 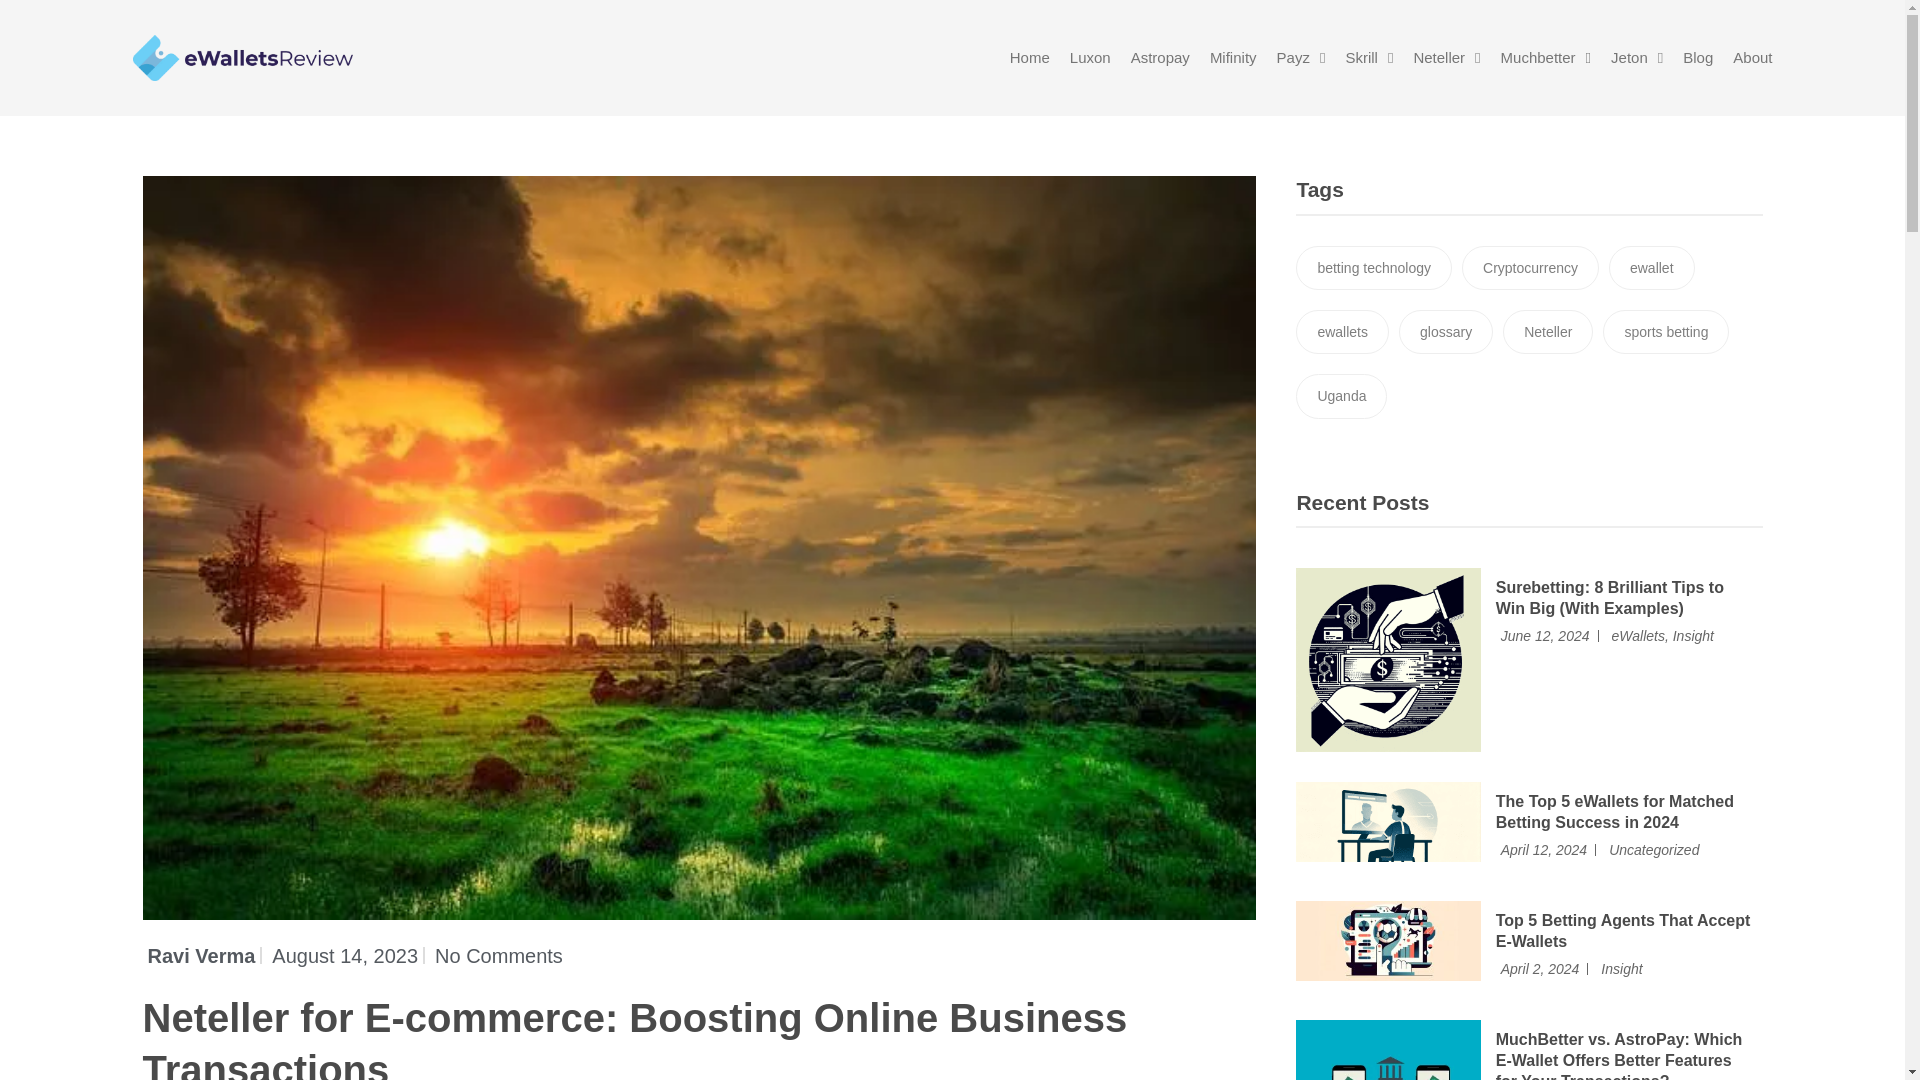 I want to click on Neteller, so click(x=1446, y=57).